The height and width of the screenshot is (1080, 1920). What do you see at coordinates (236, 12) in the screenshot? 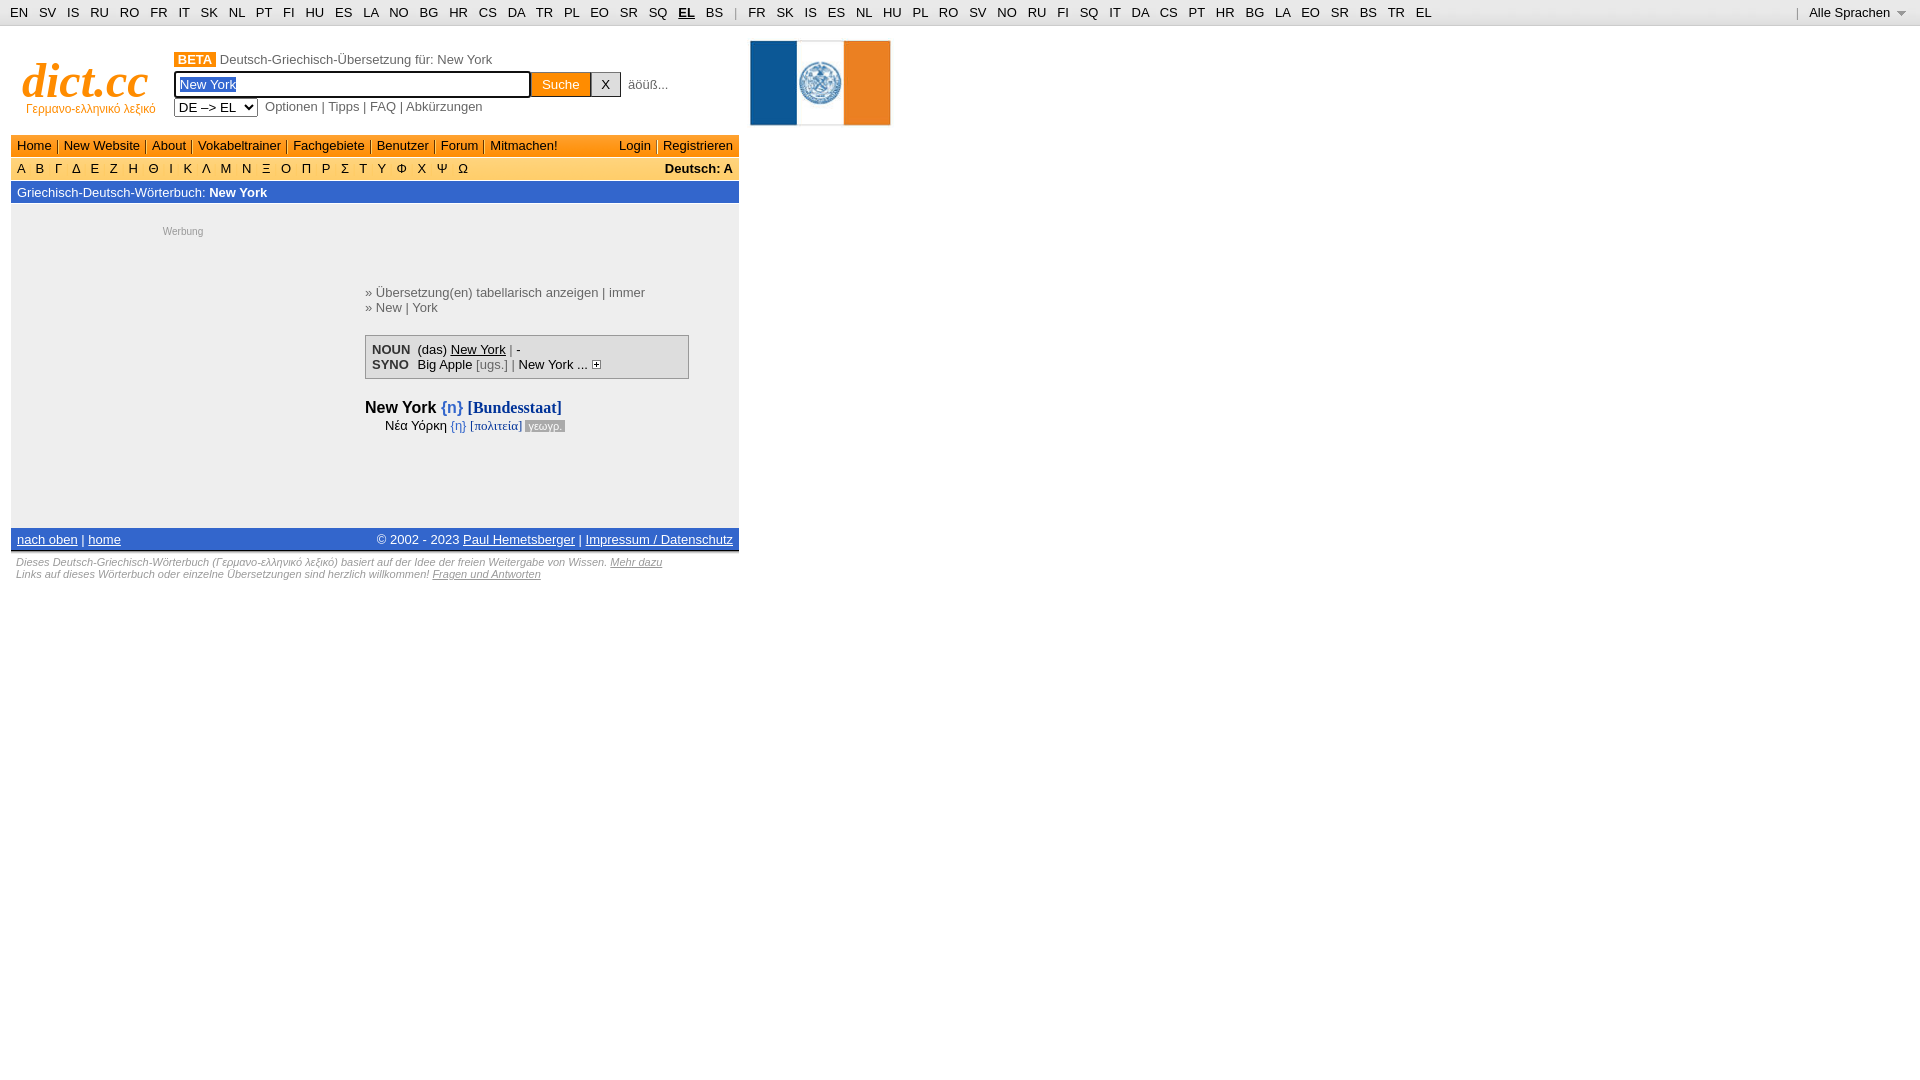
I see `NL` at bounding box center [236, 12].